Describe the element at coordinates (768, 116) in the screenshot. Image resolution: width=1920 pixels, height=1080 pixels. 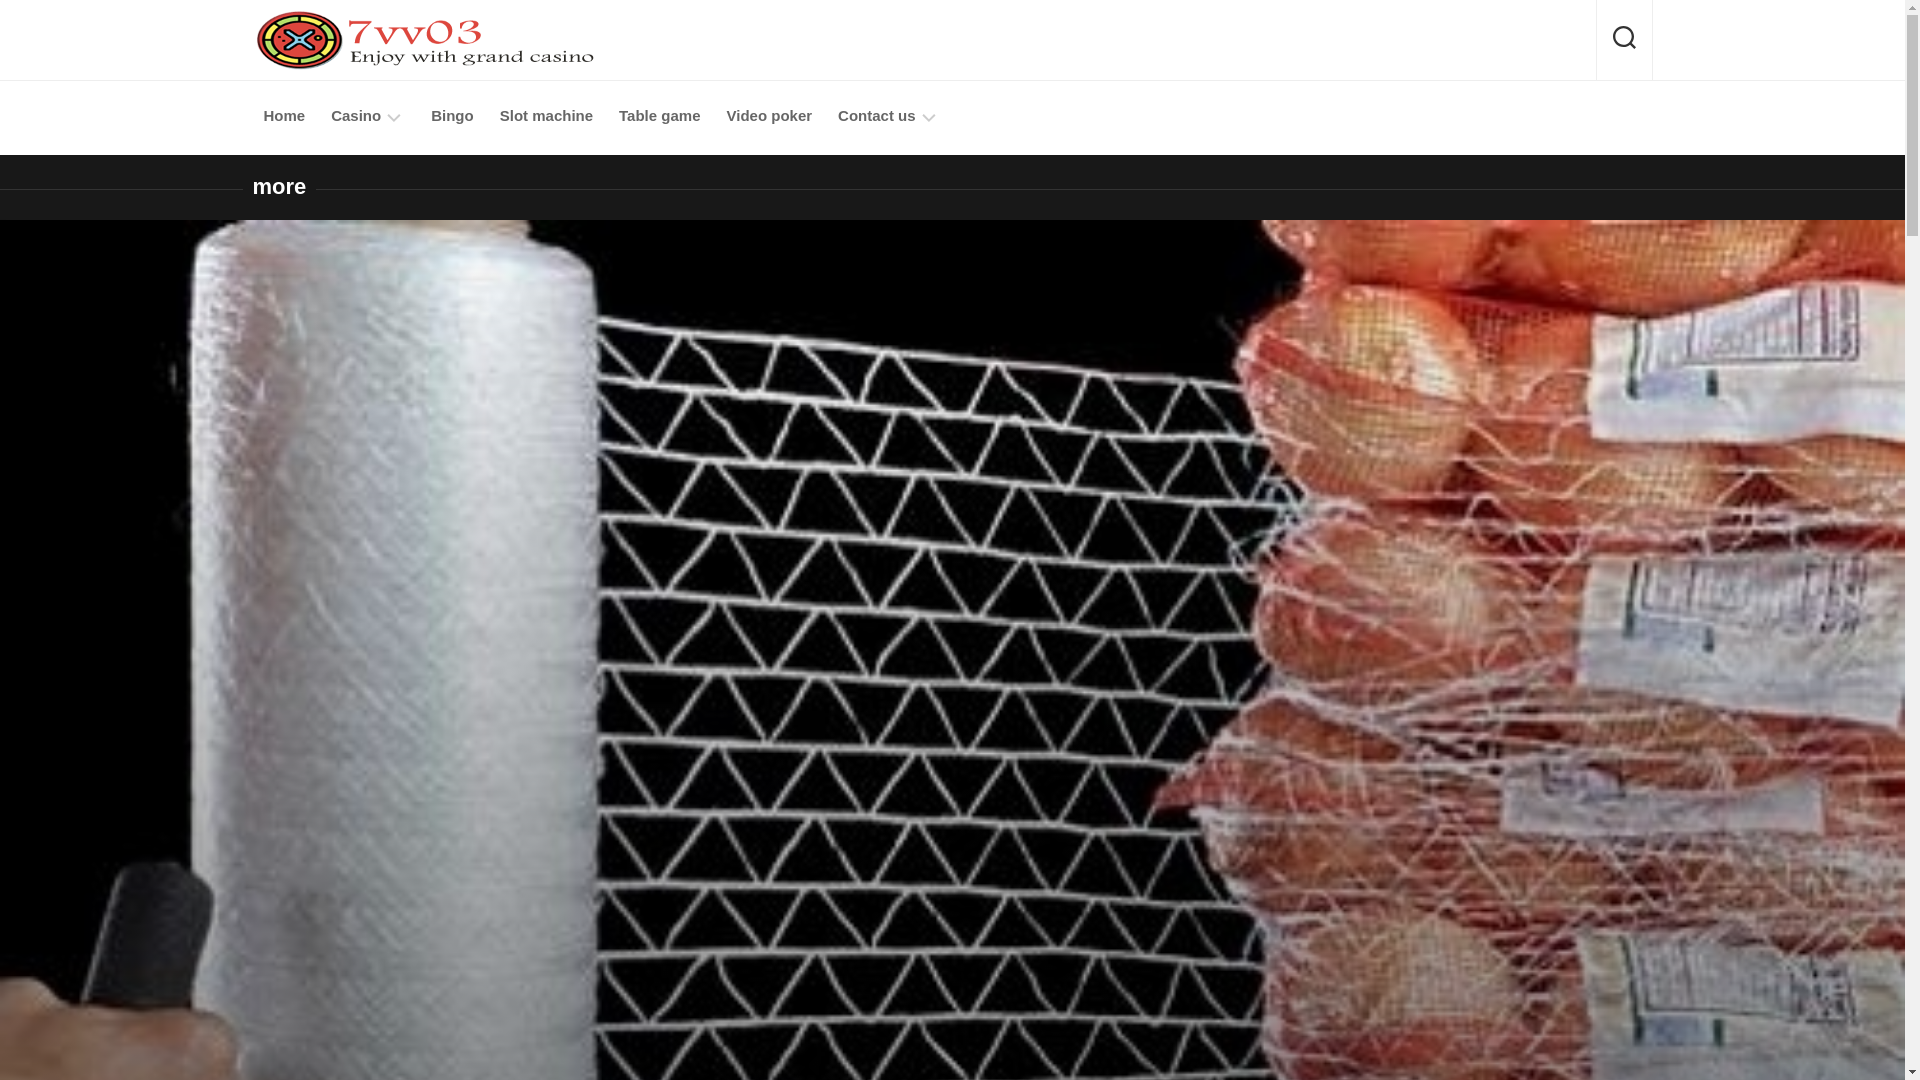
I see `Video poker` at that location.